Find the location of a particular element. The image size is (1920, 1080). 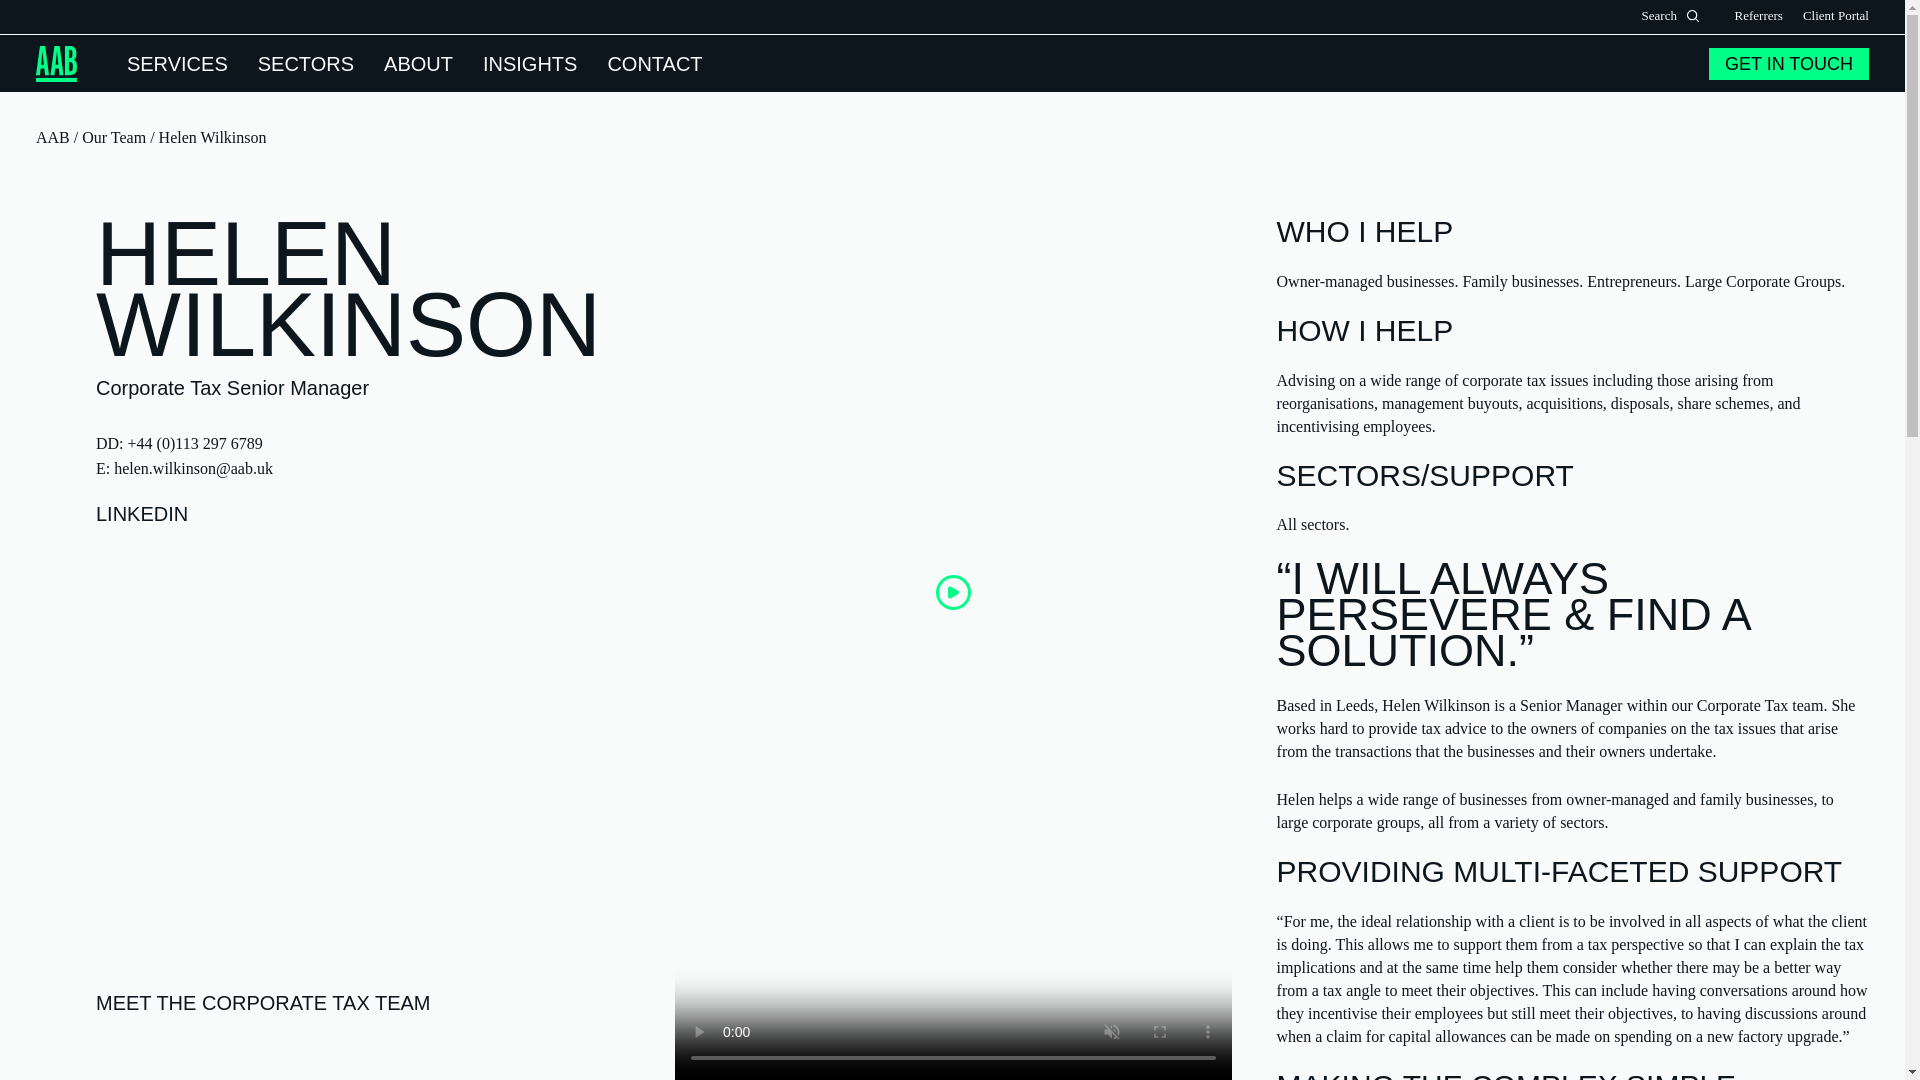

SECTORS is located at coordinates (305, 62).